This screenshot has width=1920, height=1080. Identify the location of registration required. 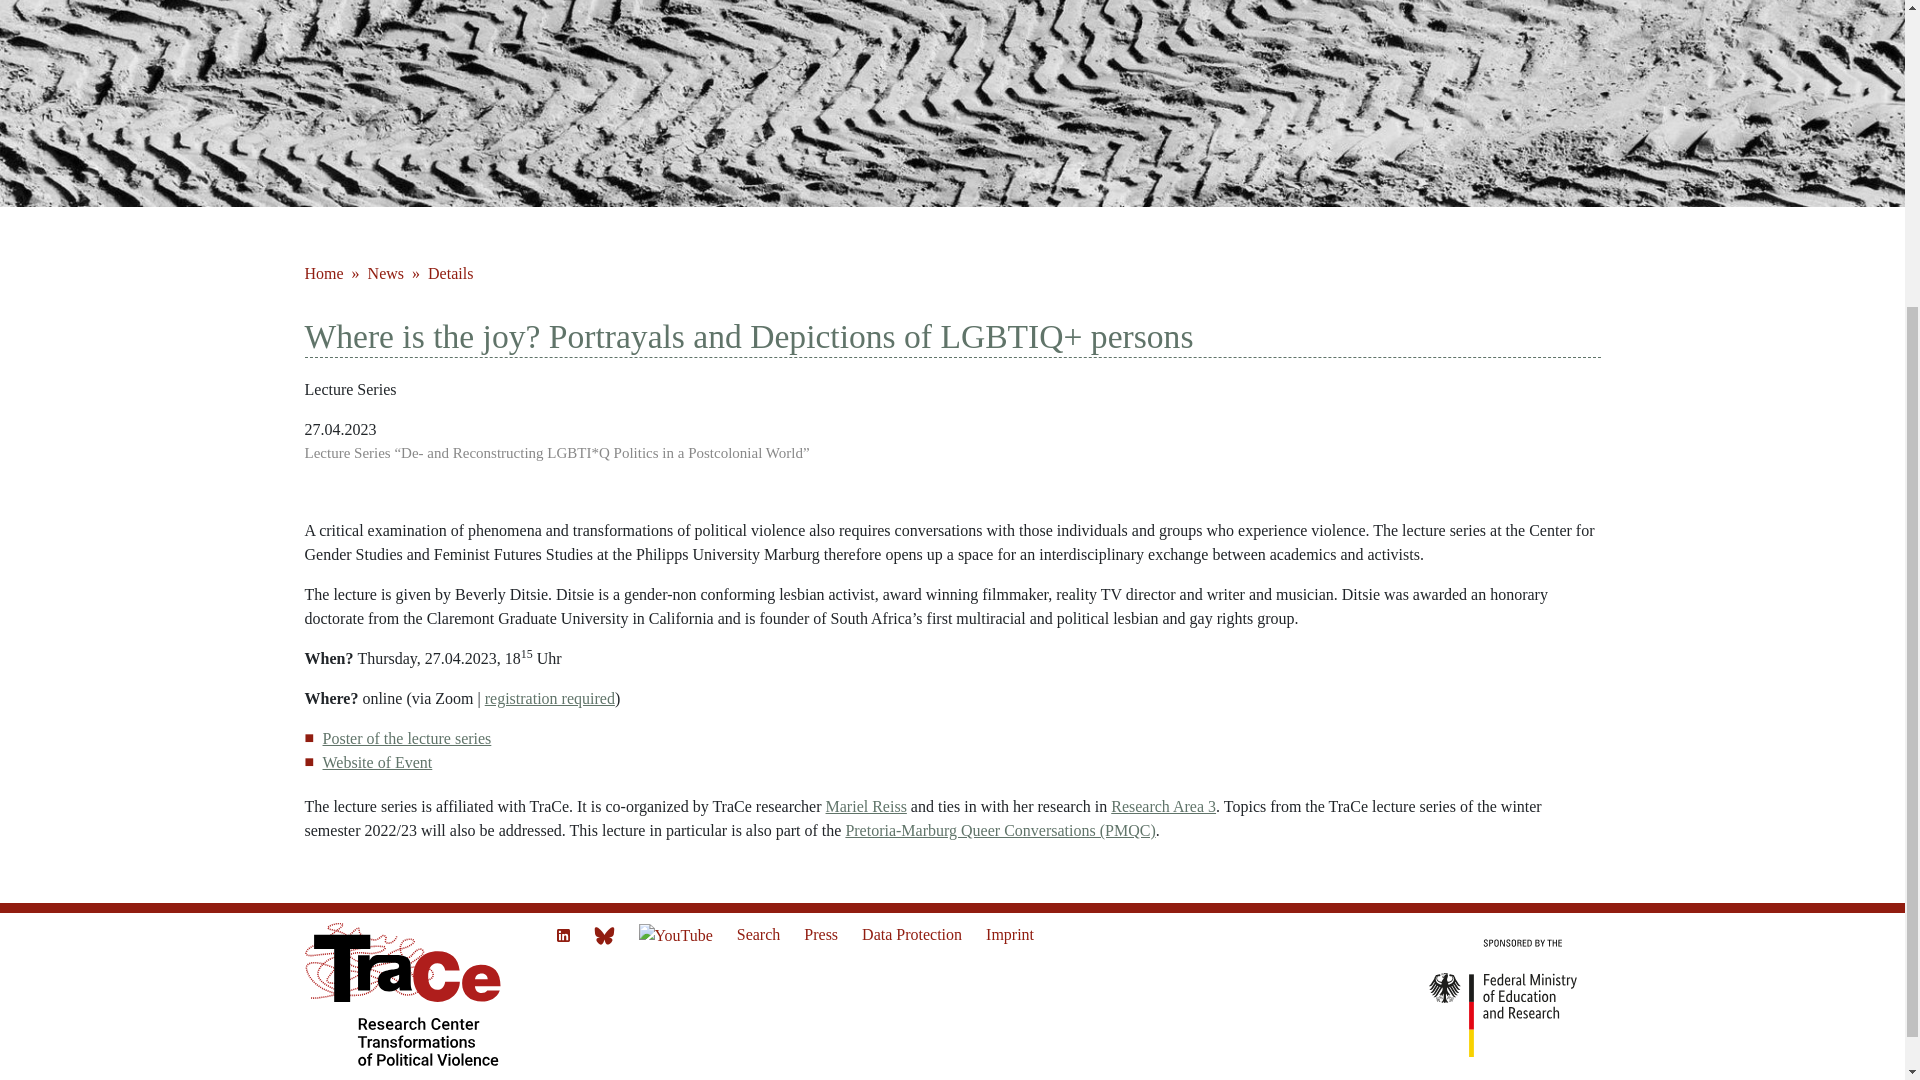
(550, 698).